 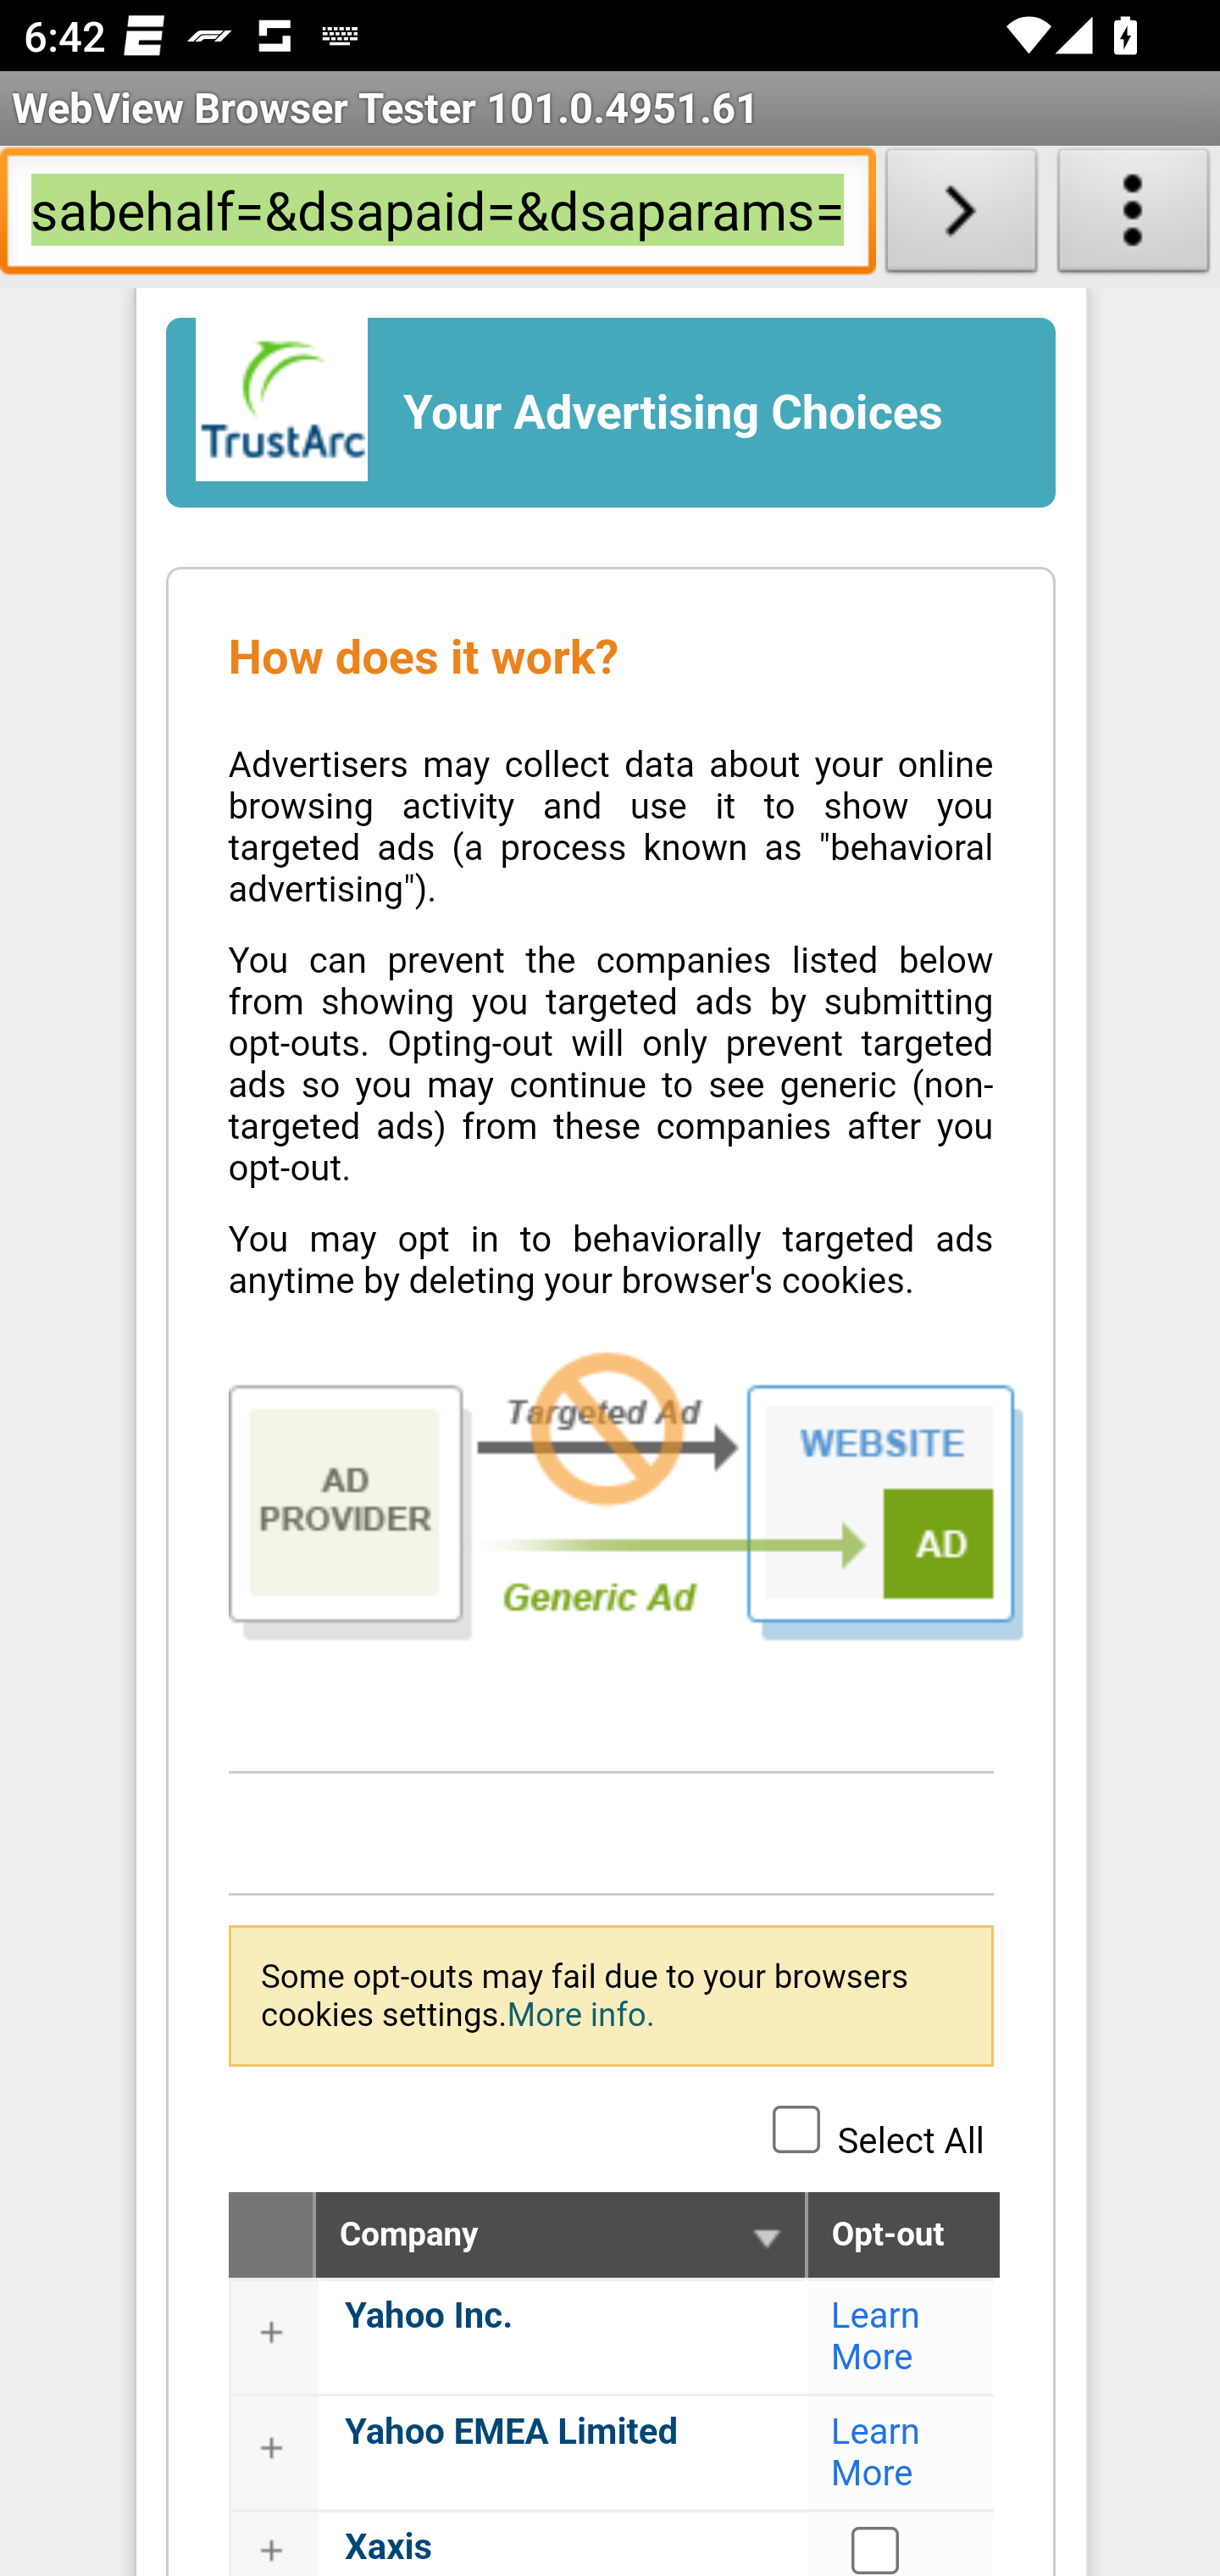 What do you see at coordinates (430, 2314) in the screenshot?
I see `Yahoo Inc.` at bounding box center [430, 2314].